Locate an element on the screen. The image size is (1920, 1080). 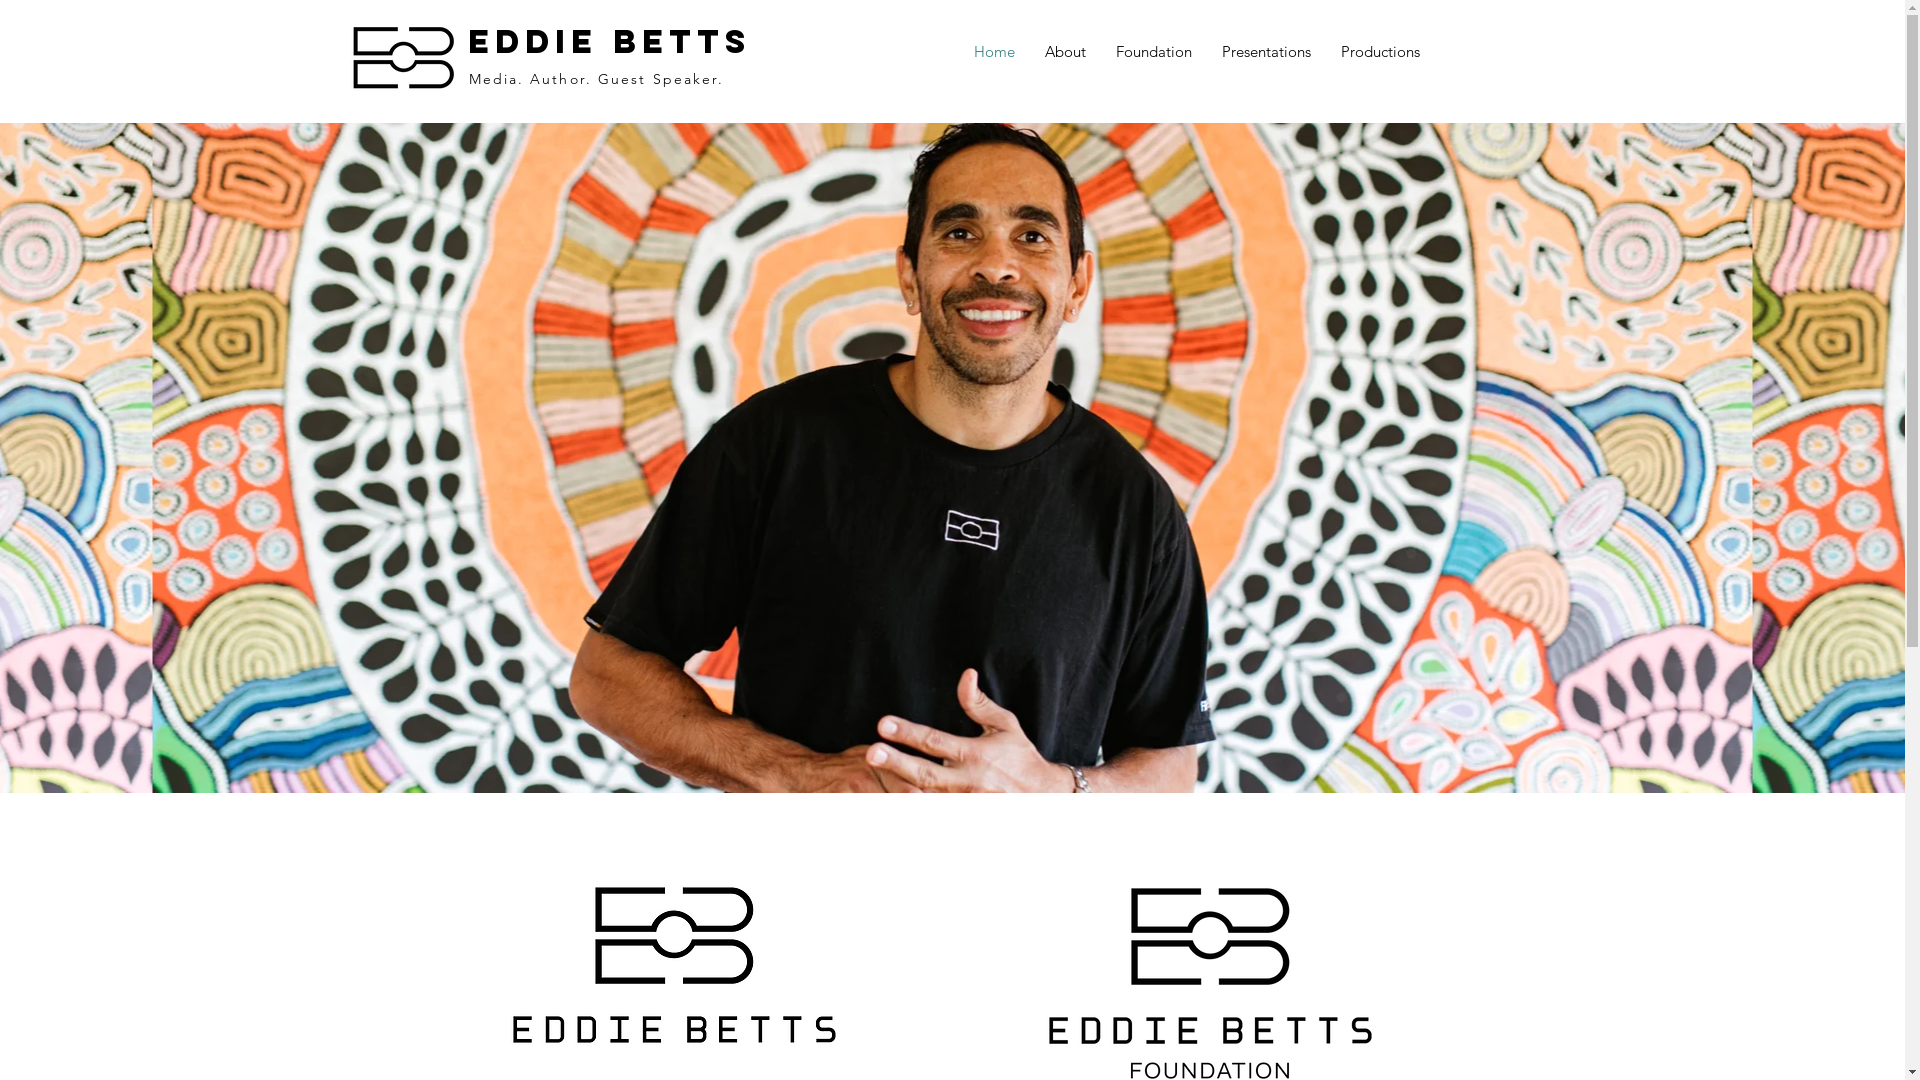
EDDIE BETTS is located at coordinates (610, 42).